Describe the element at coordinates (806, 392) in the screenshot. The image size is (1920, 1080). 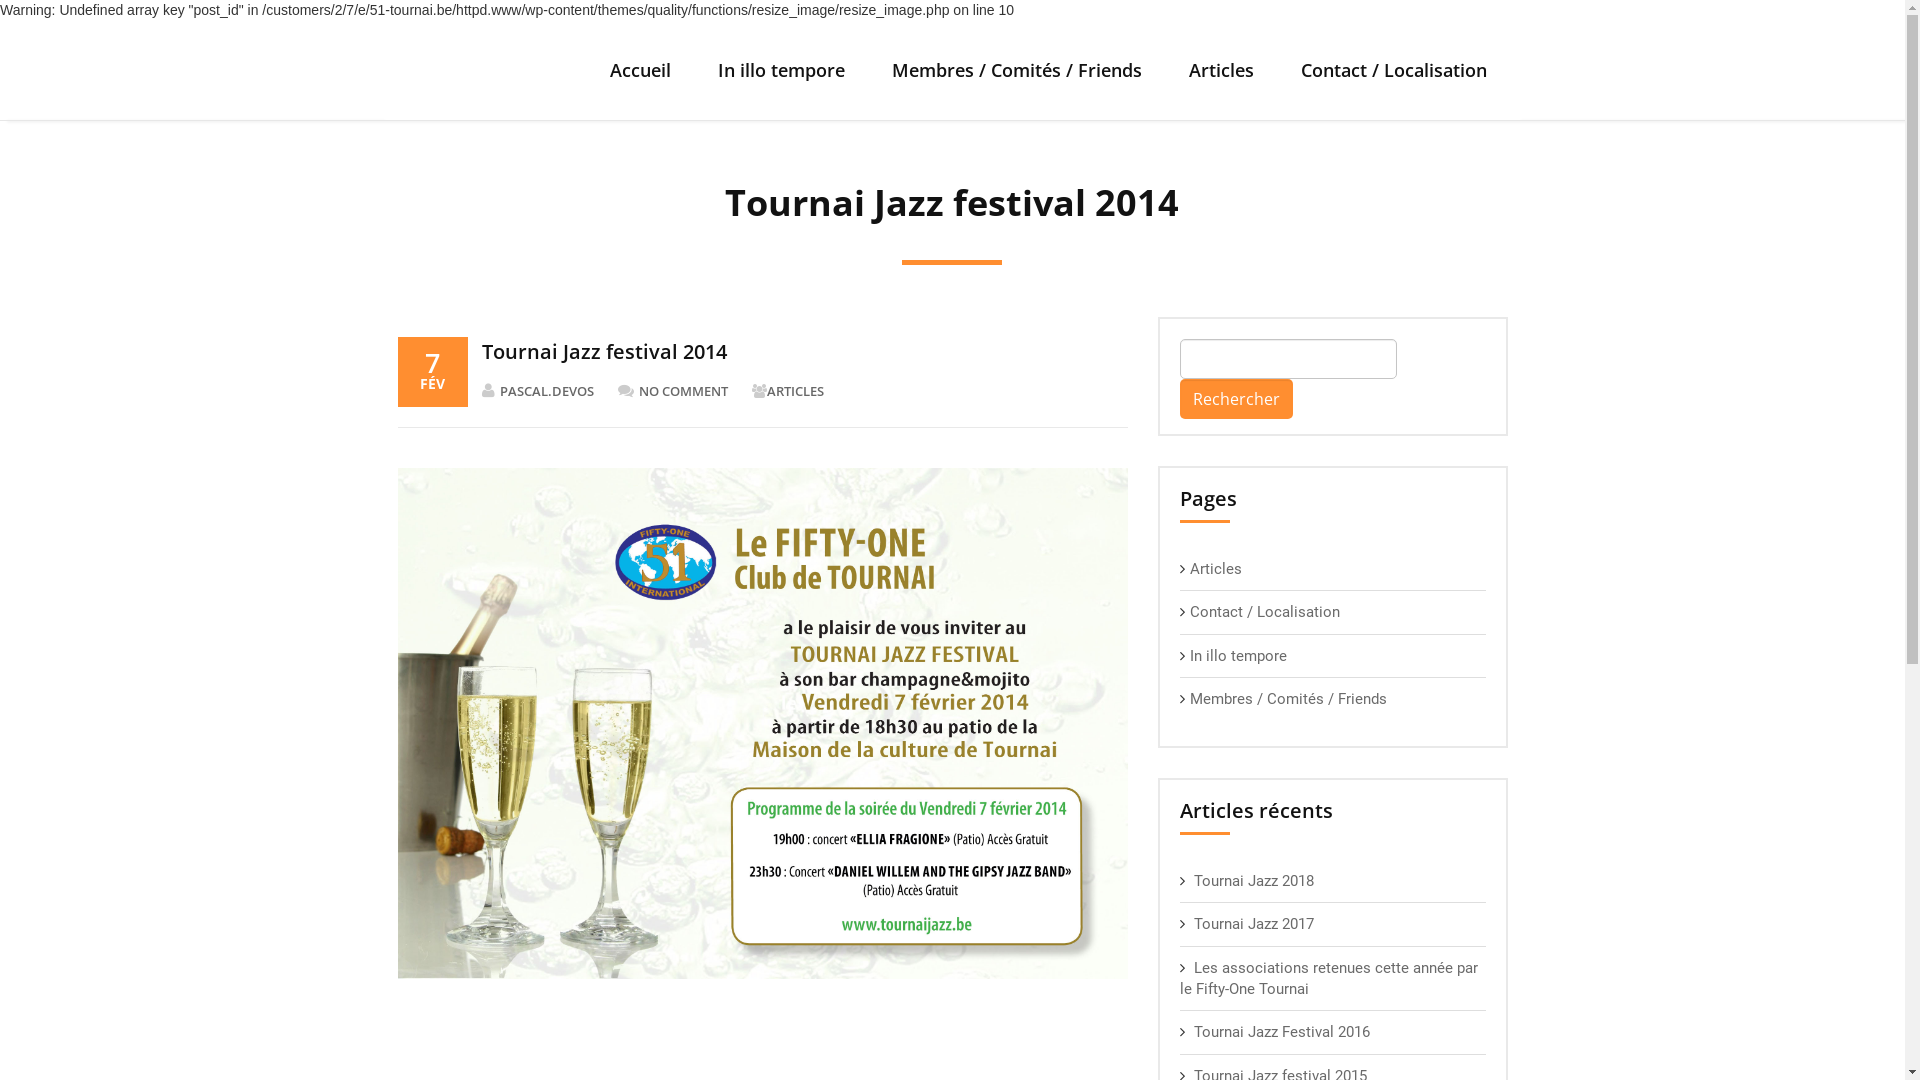
I see `ARTICLES` at that location.